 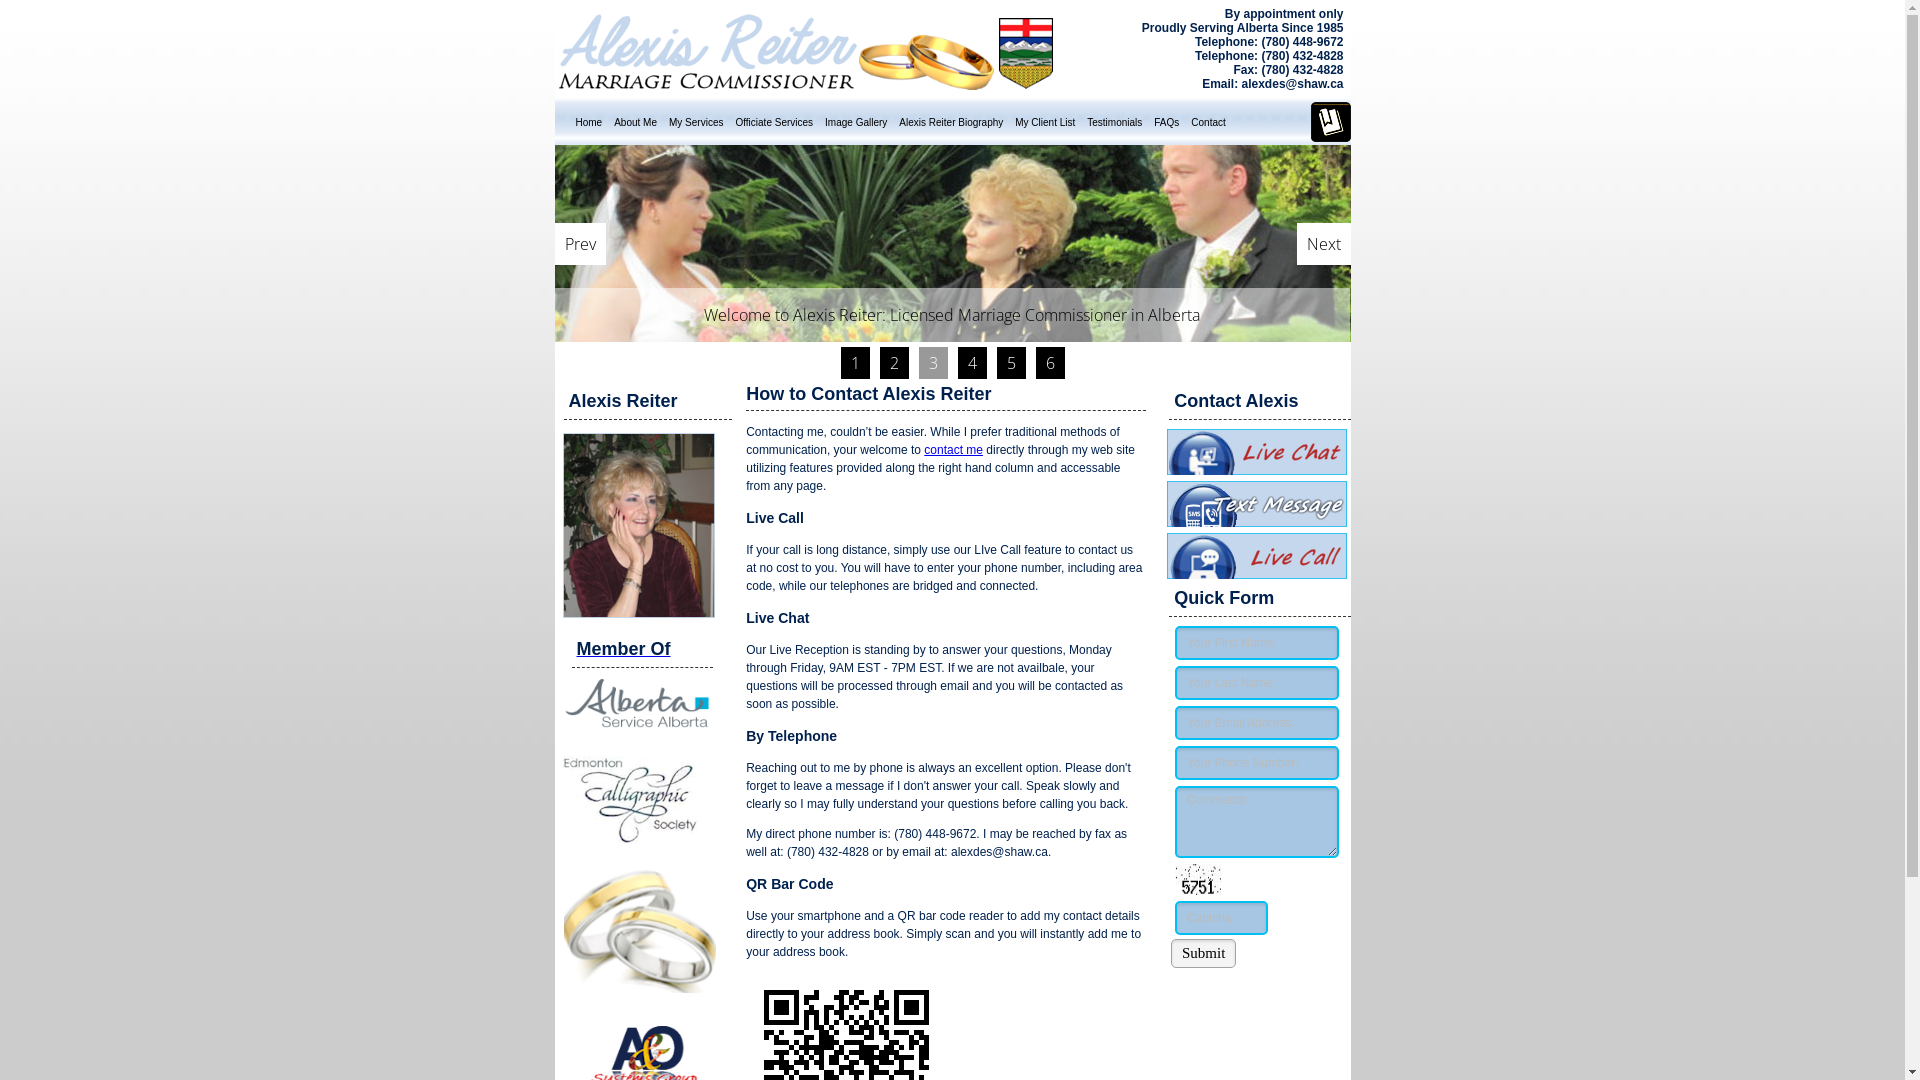 I want to click on FAQs, so click(x=1166, y=122).